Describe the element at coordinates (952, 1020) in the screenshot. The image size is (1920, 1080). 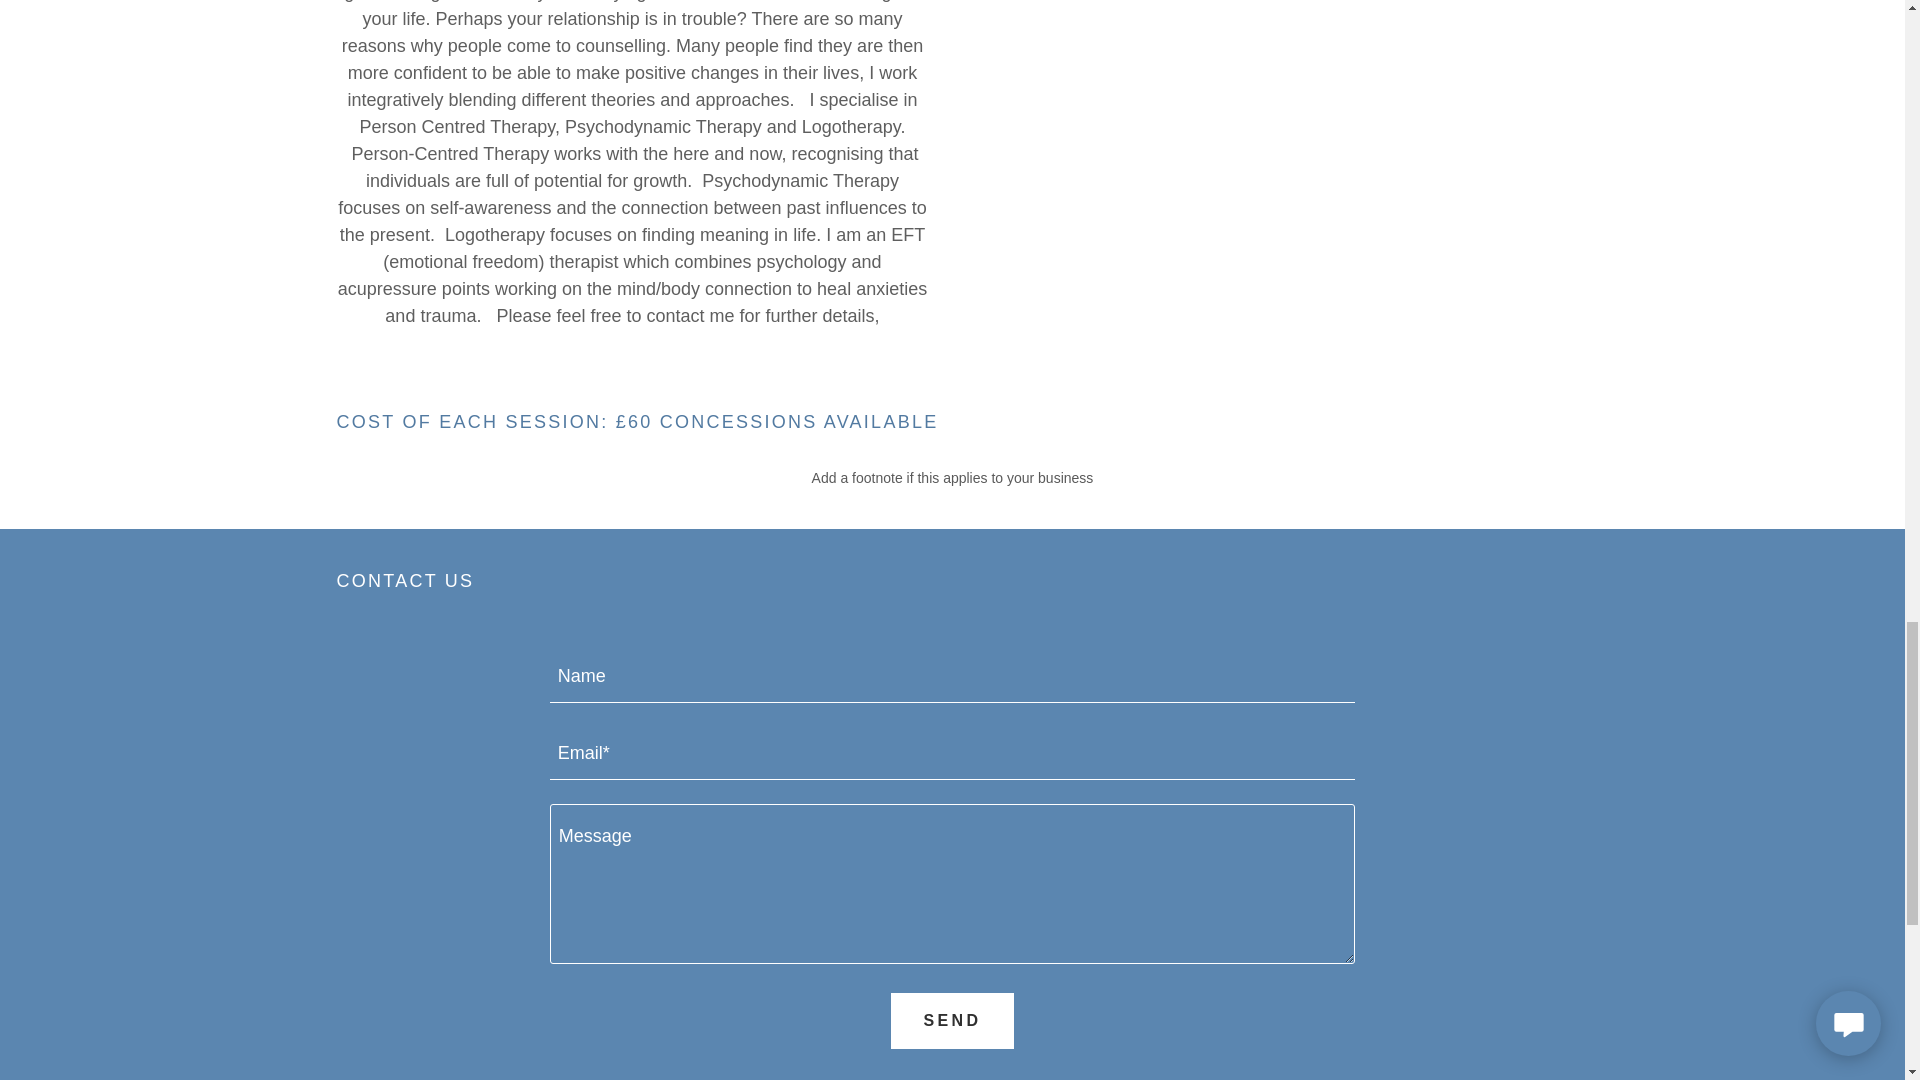
I see `SEND` at that location.